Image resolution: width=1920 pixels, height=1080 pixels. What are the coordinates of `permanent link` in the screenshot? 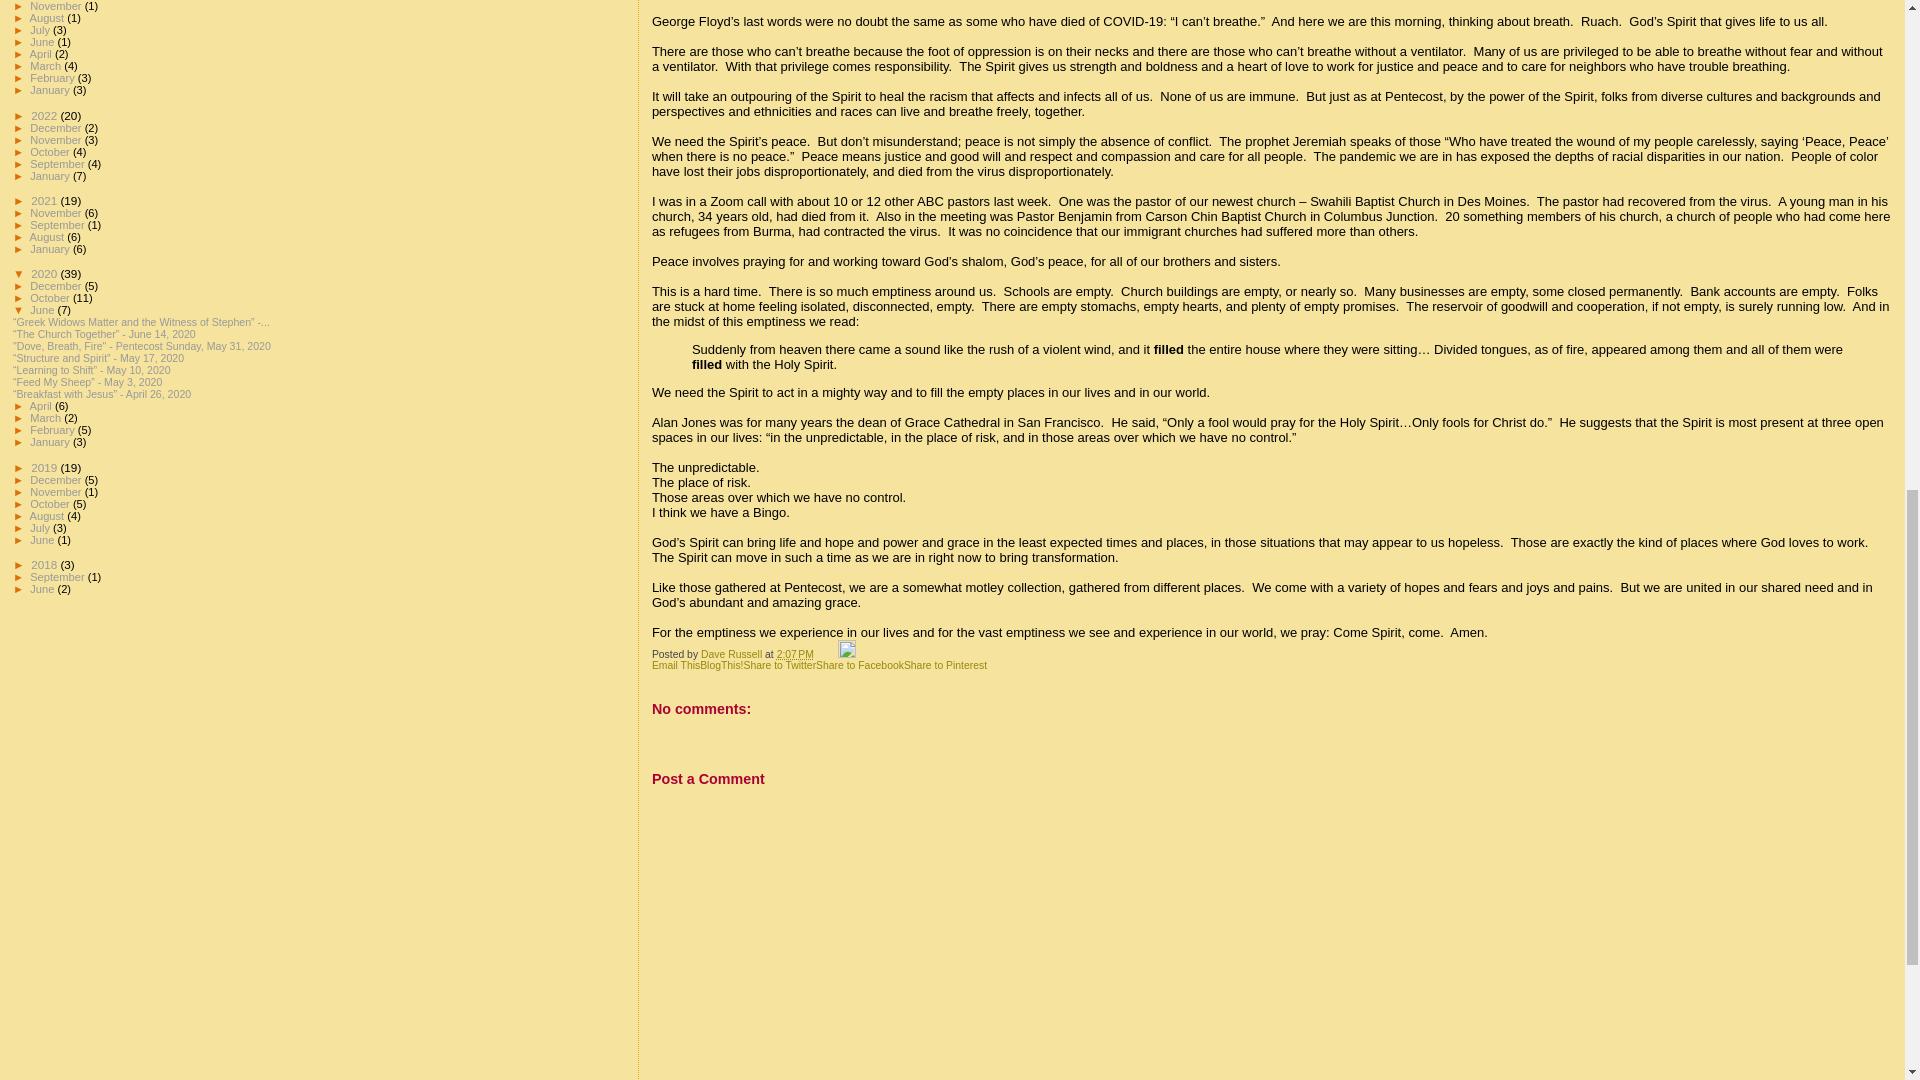 It's located at (796, 654).